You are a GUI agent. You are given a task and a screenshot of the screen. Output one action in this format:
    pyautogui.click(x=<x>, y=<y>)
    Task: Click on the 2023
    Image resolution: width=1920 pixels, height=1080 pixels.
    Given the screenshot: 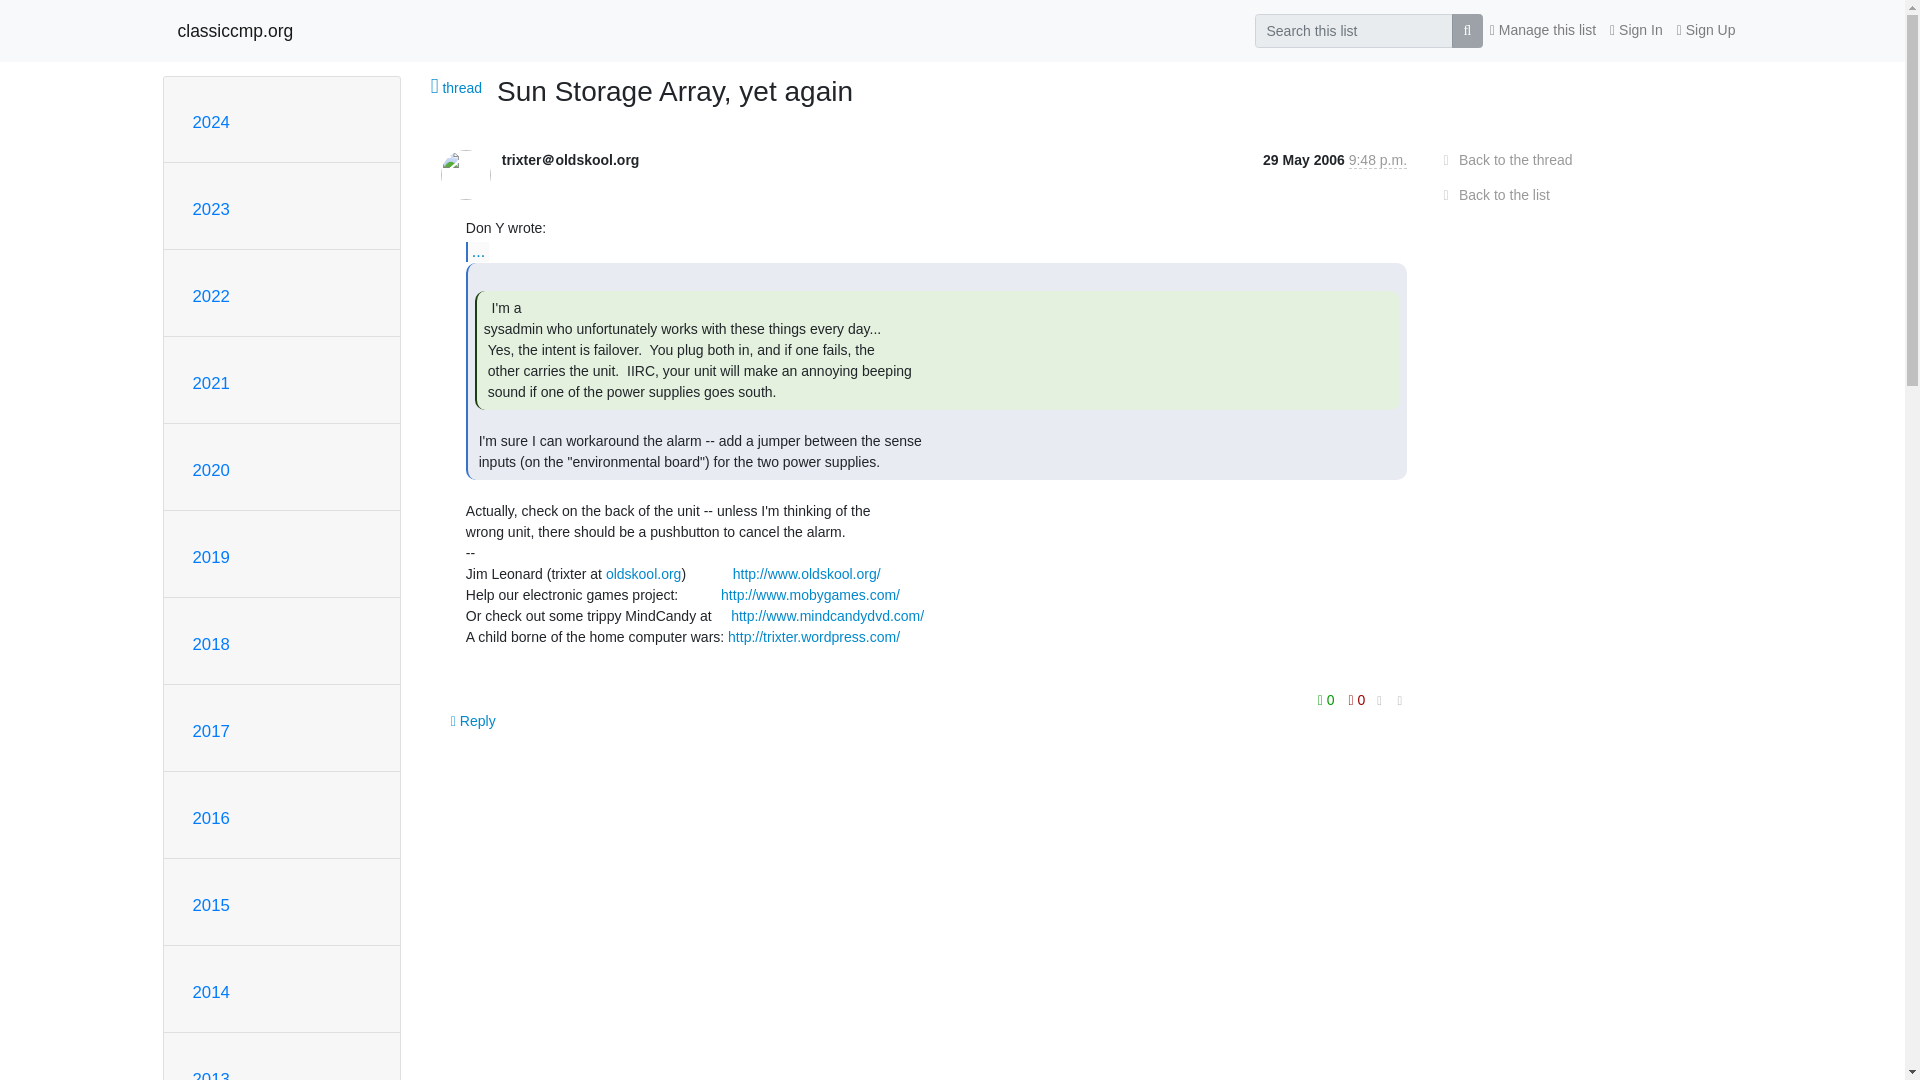 What is the action you would take?
    pyautogui.click(x=210, y=209)
    